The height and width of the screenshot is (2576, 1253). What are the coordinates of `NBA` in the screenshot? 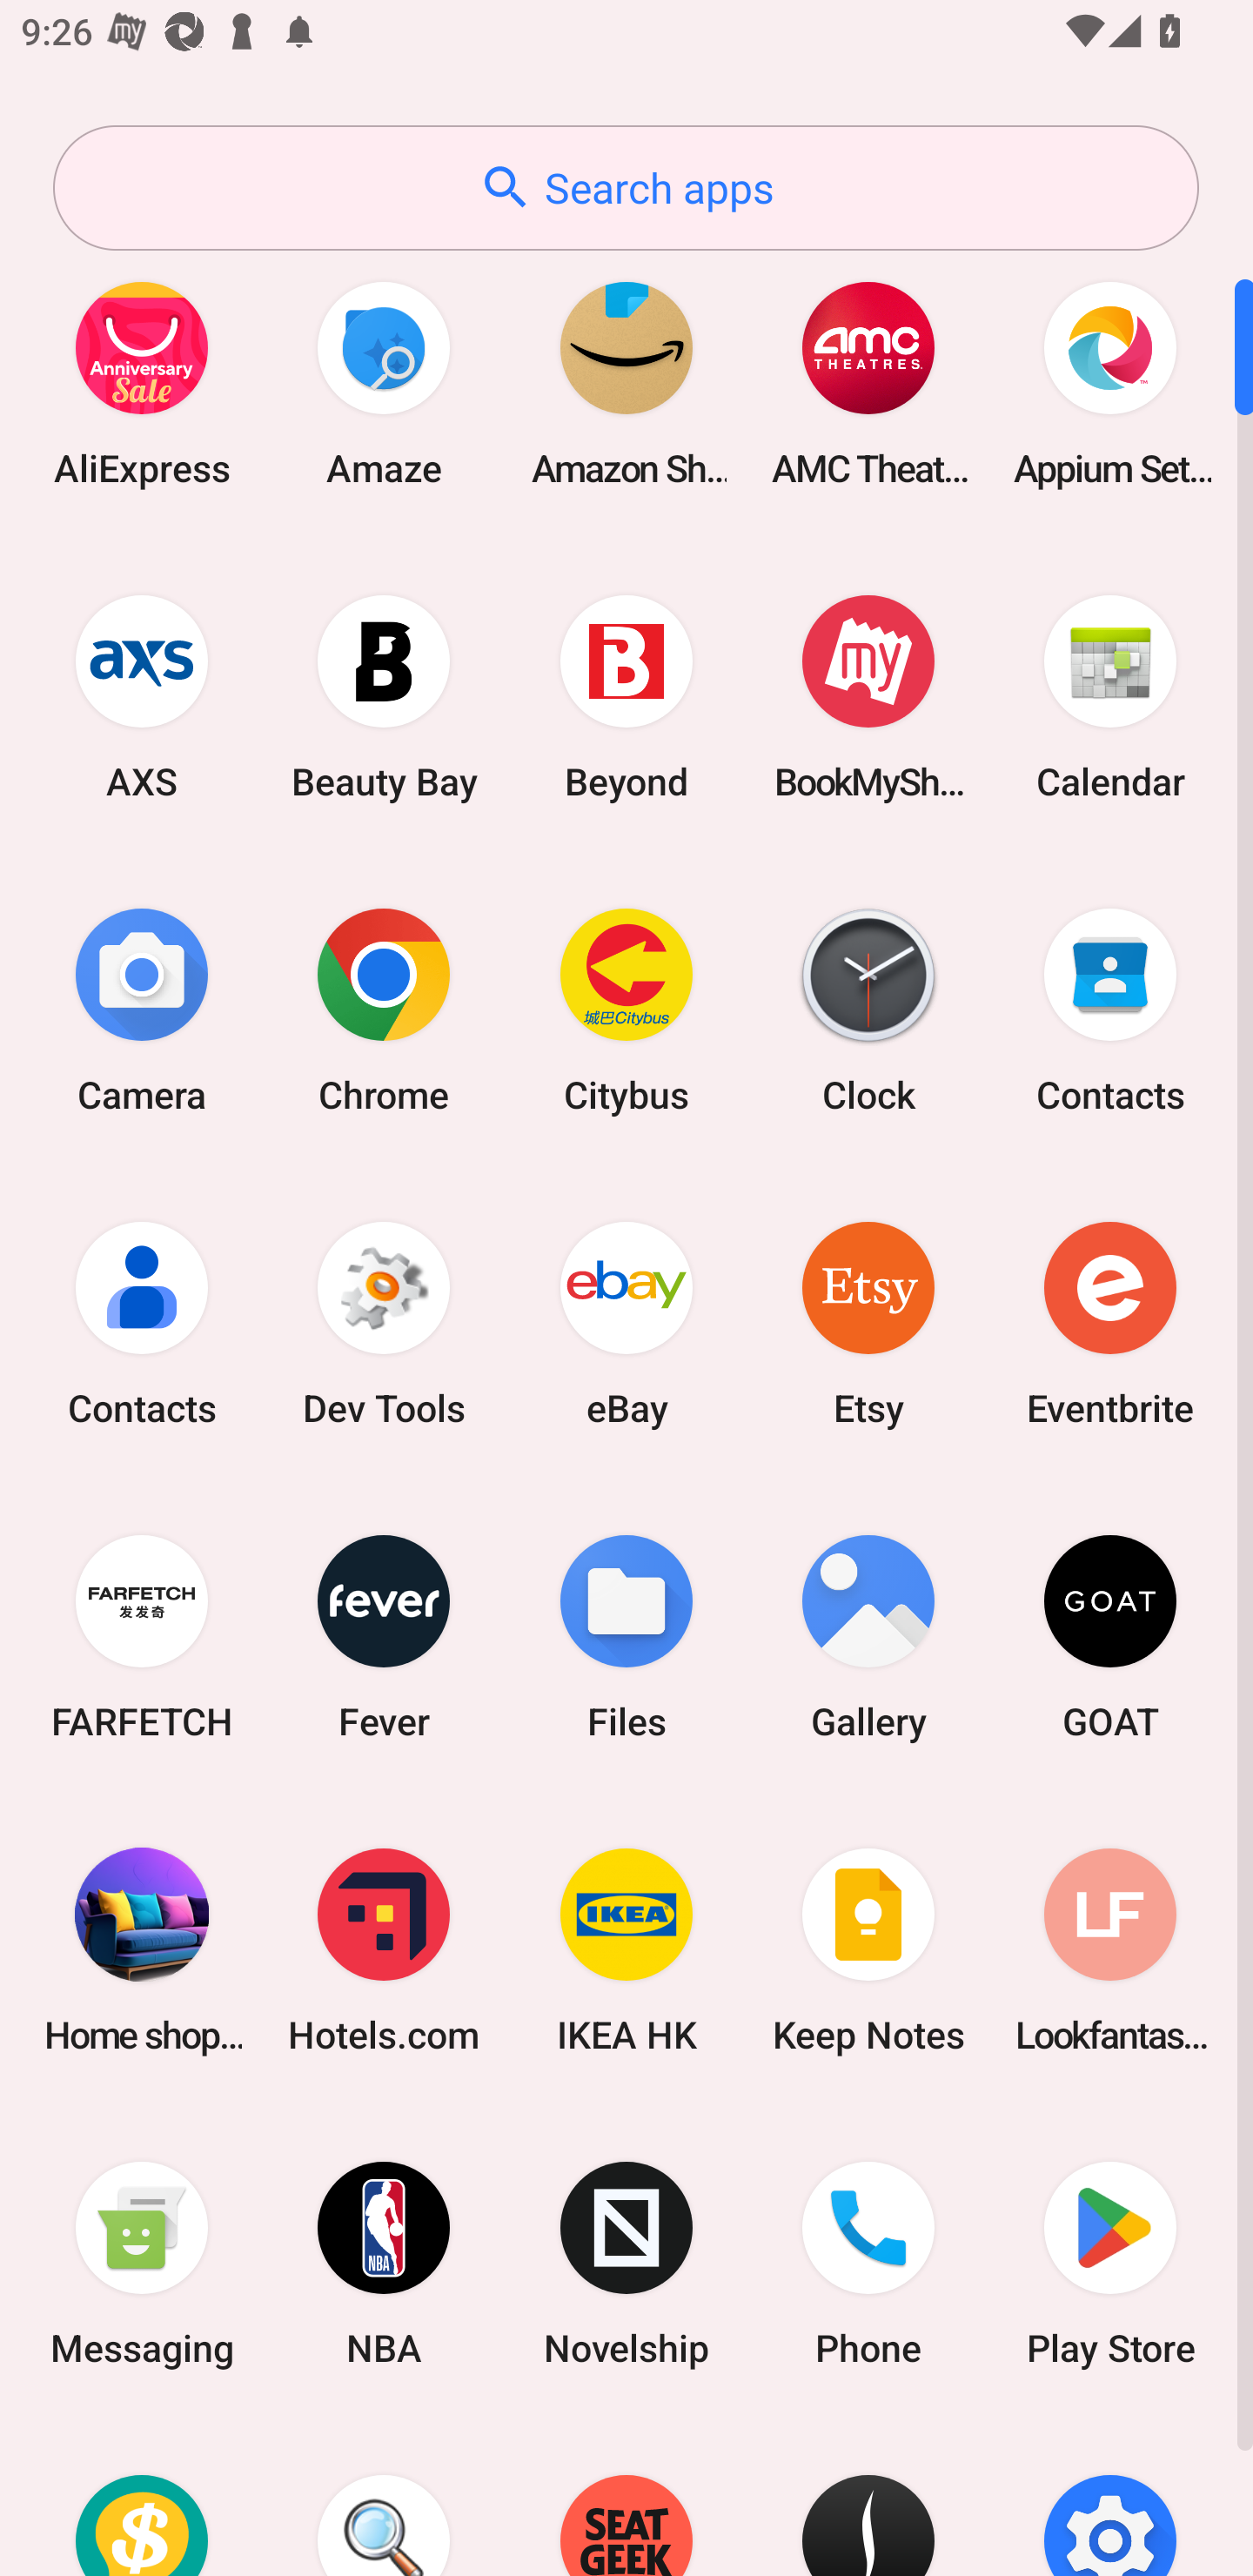 It's located at (384, 2264).